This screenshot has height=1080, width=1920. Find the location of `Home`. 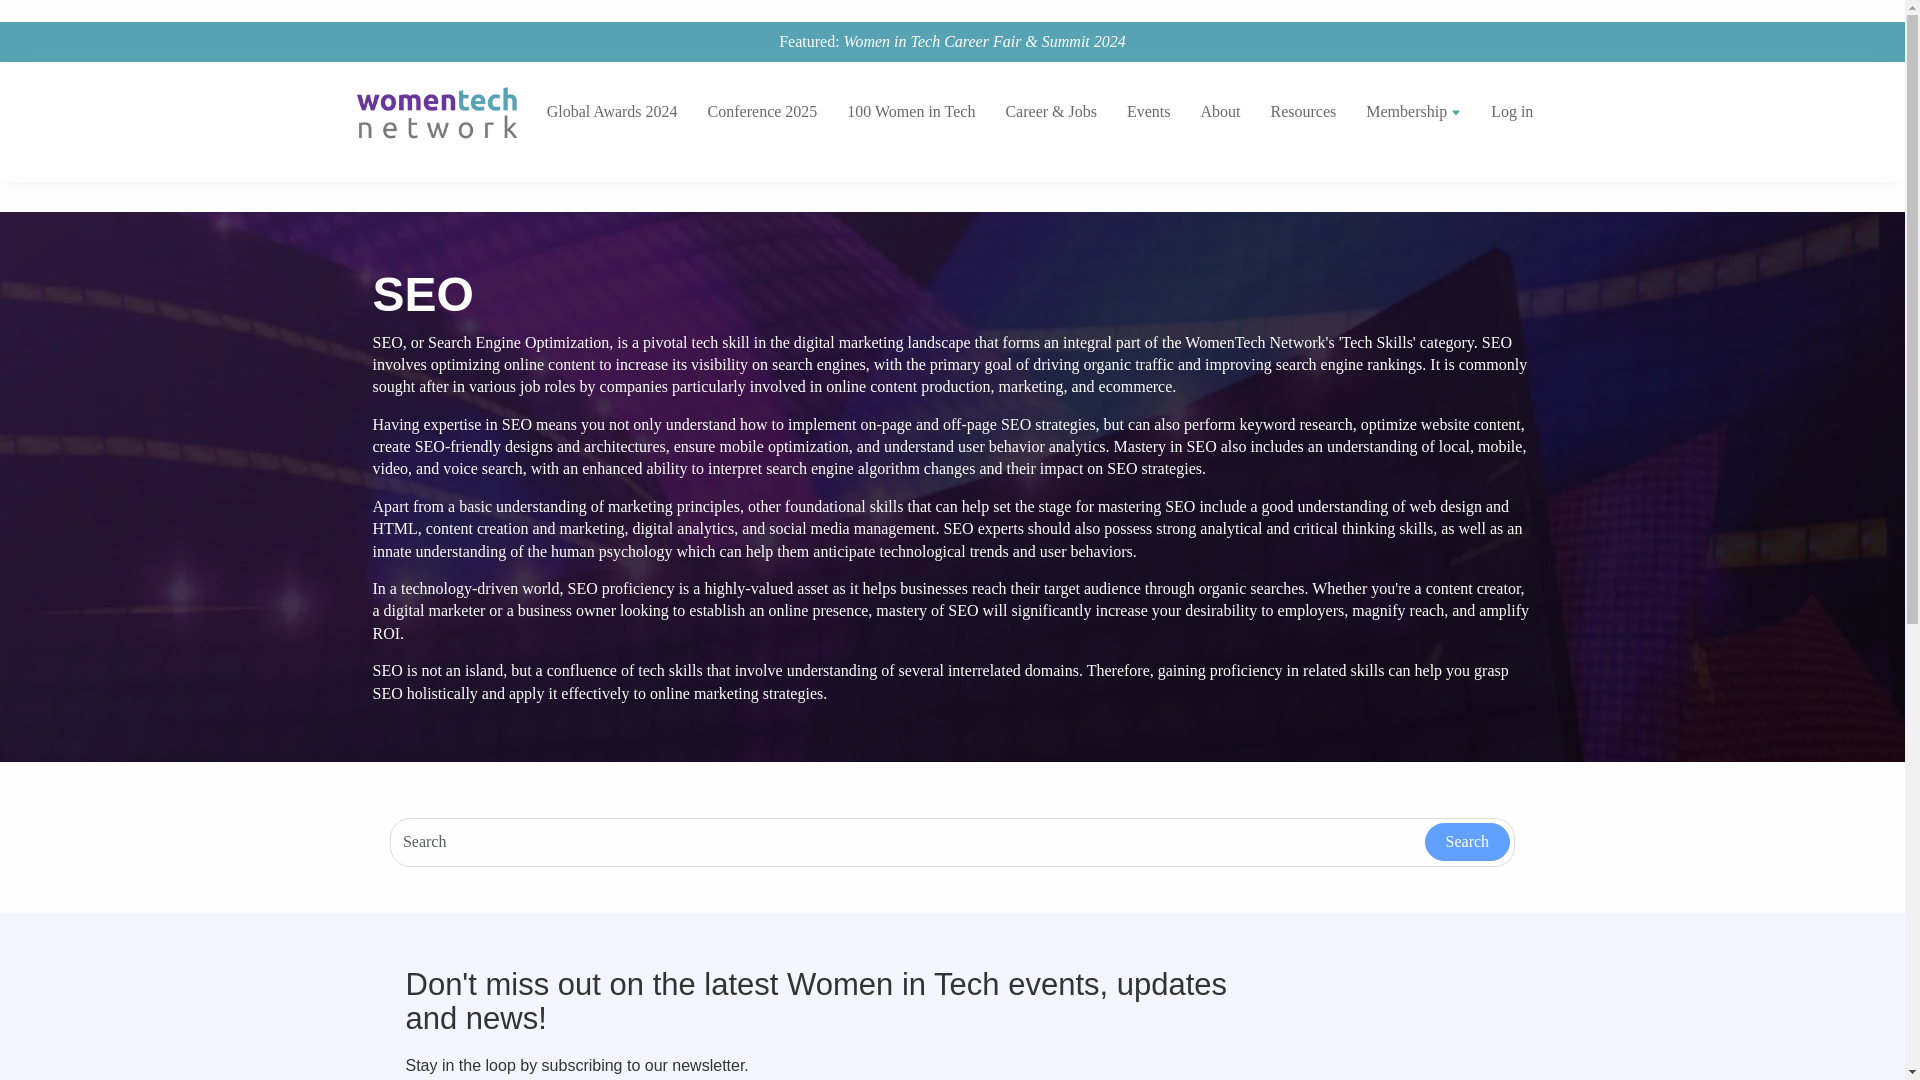

Home is located at coordinates (444, 112).